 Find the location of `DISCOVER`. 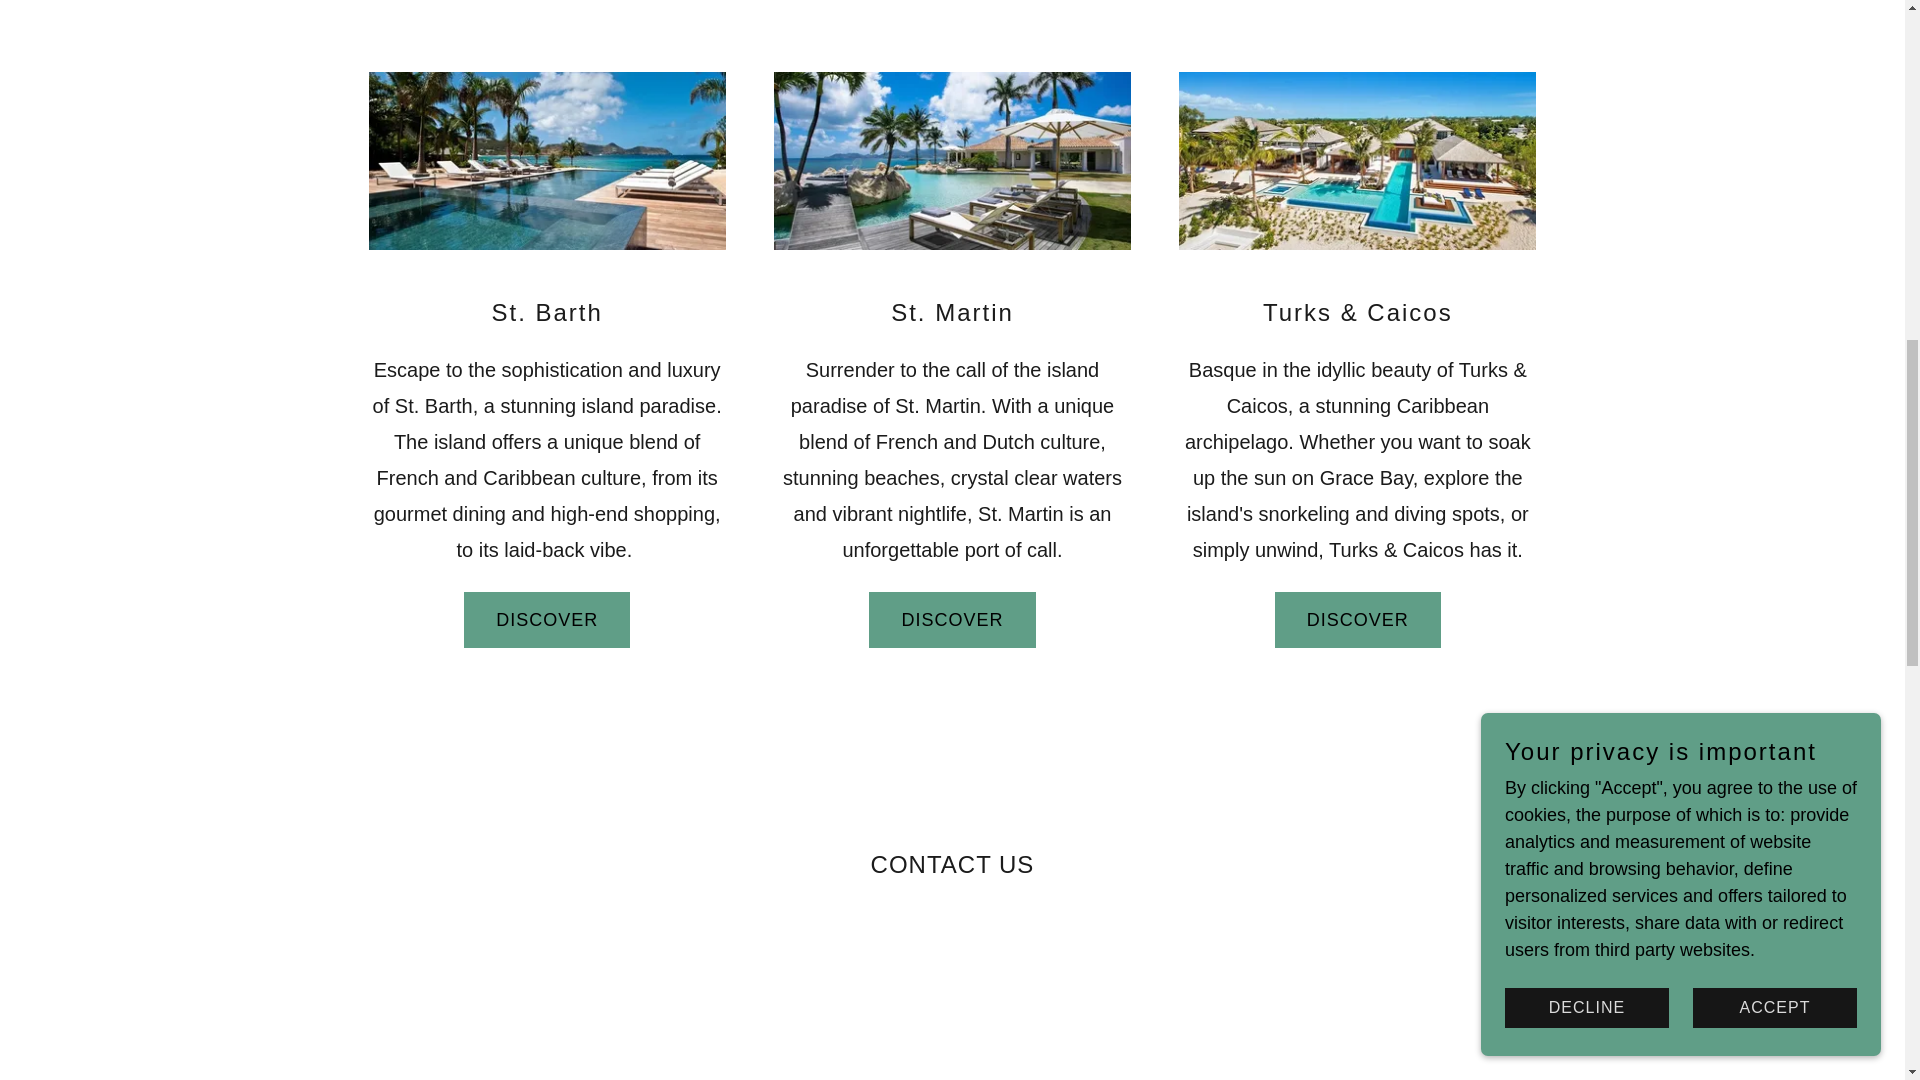

DISCOVER is located at coordinates (1358, 620).